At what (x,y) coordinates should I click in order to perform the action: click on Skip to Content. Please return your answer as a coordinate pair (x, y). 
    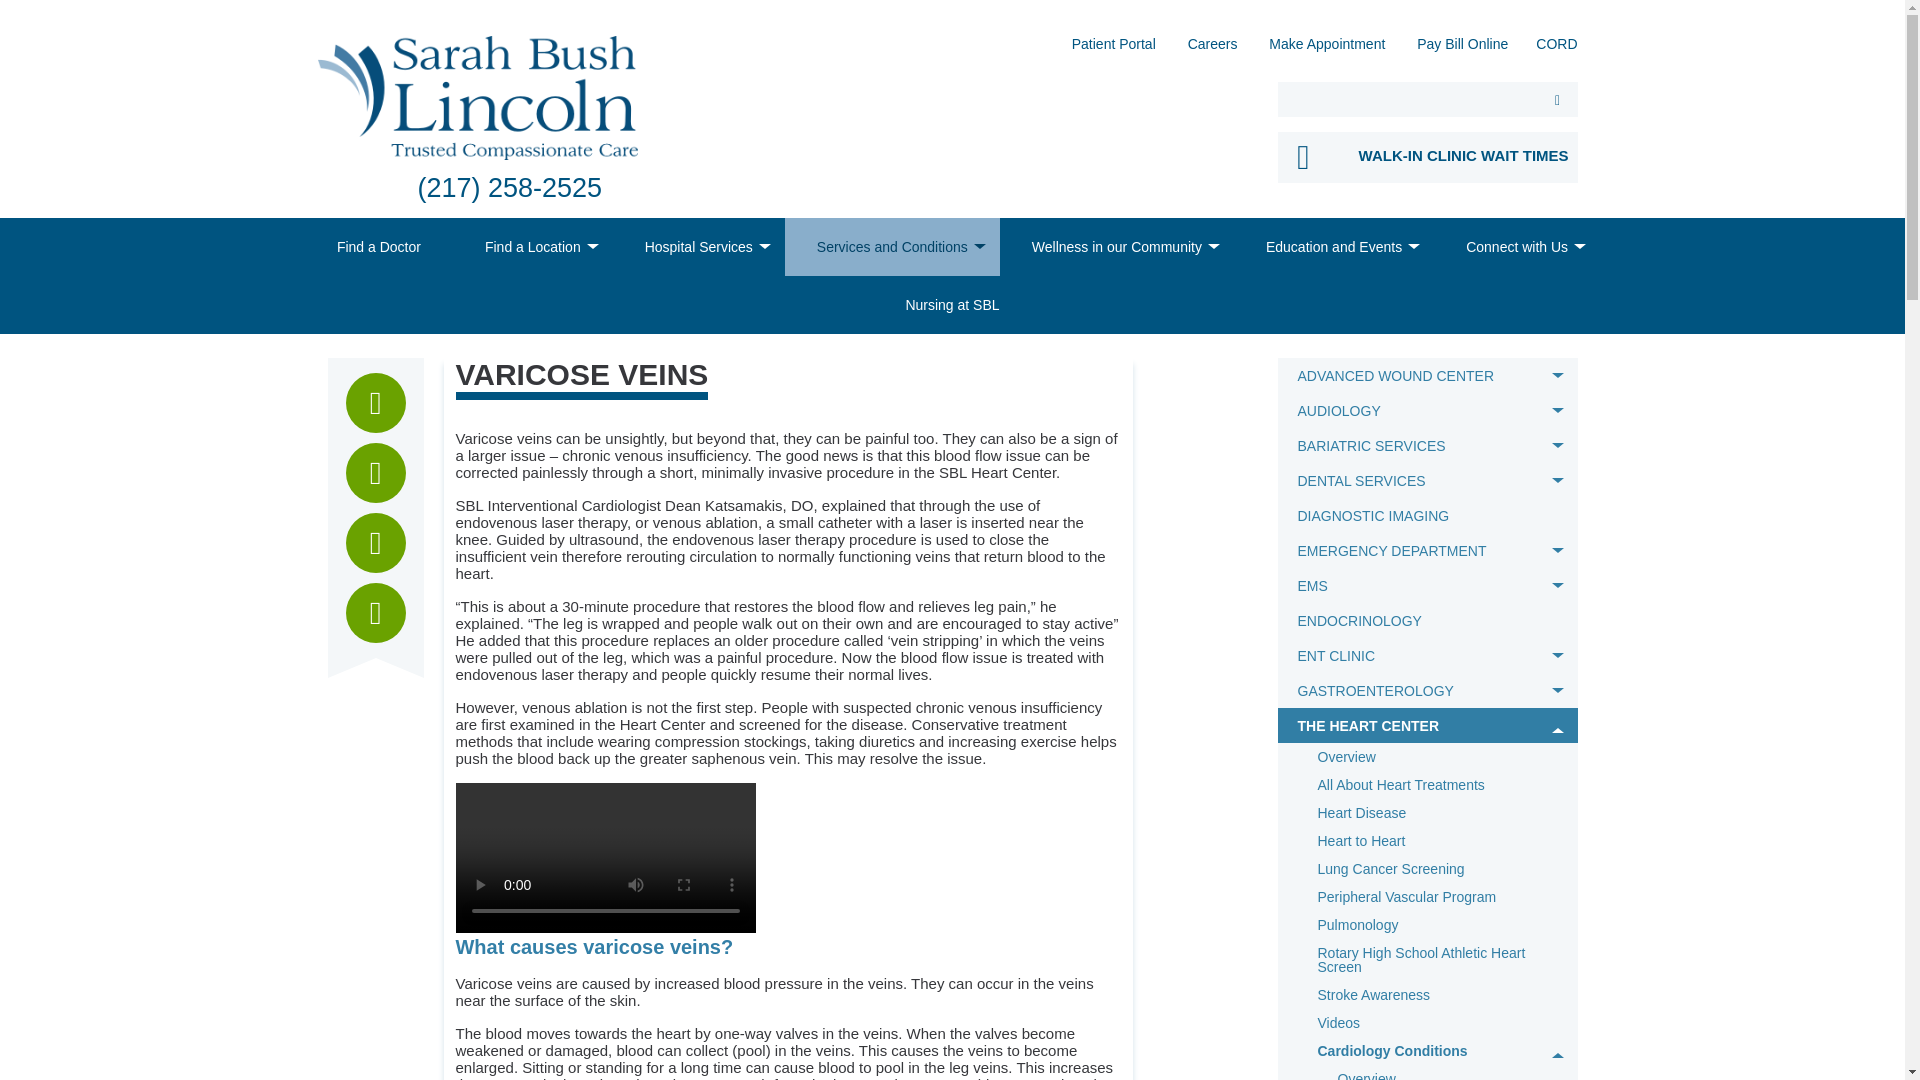
    Looking at the image, I should click on (6, 6).